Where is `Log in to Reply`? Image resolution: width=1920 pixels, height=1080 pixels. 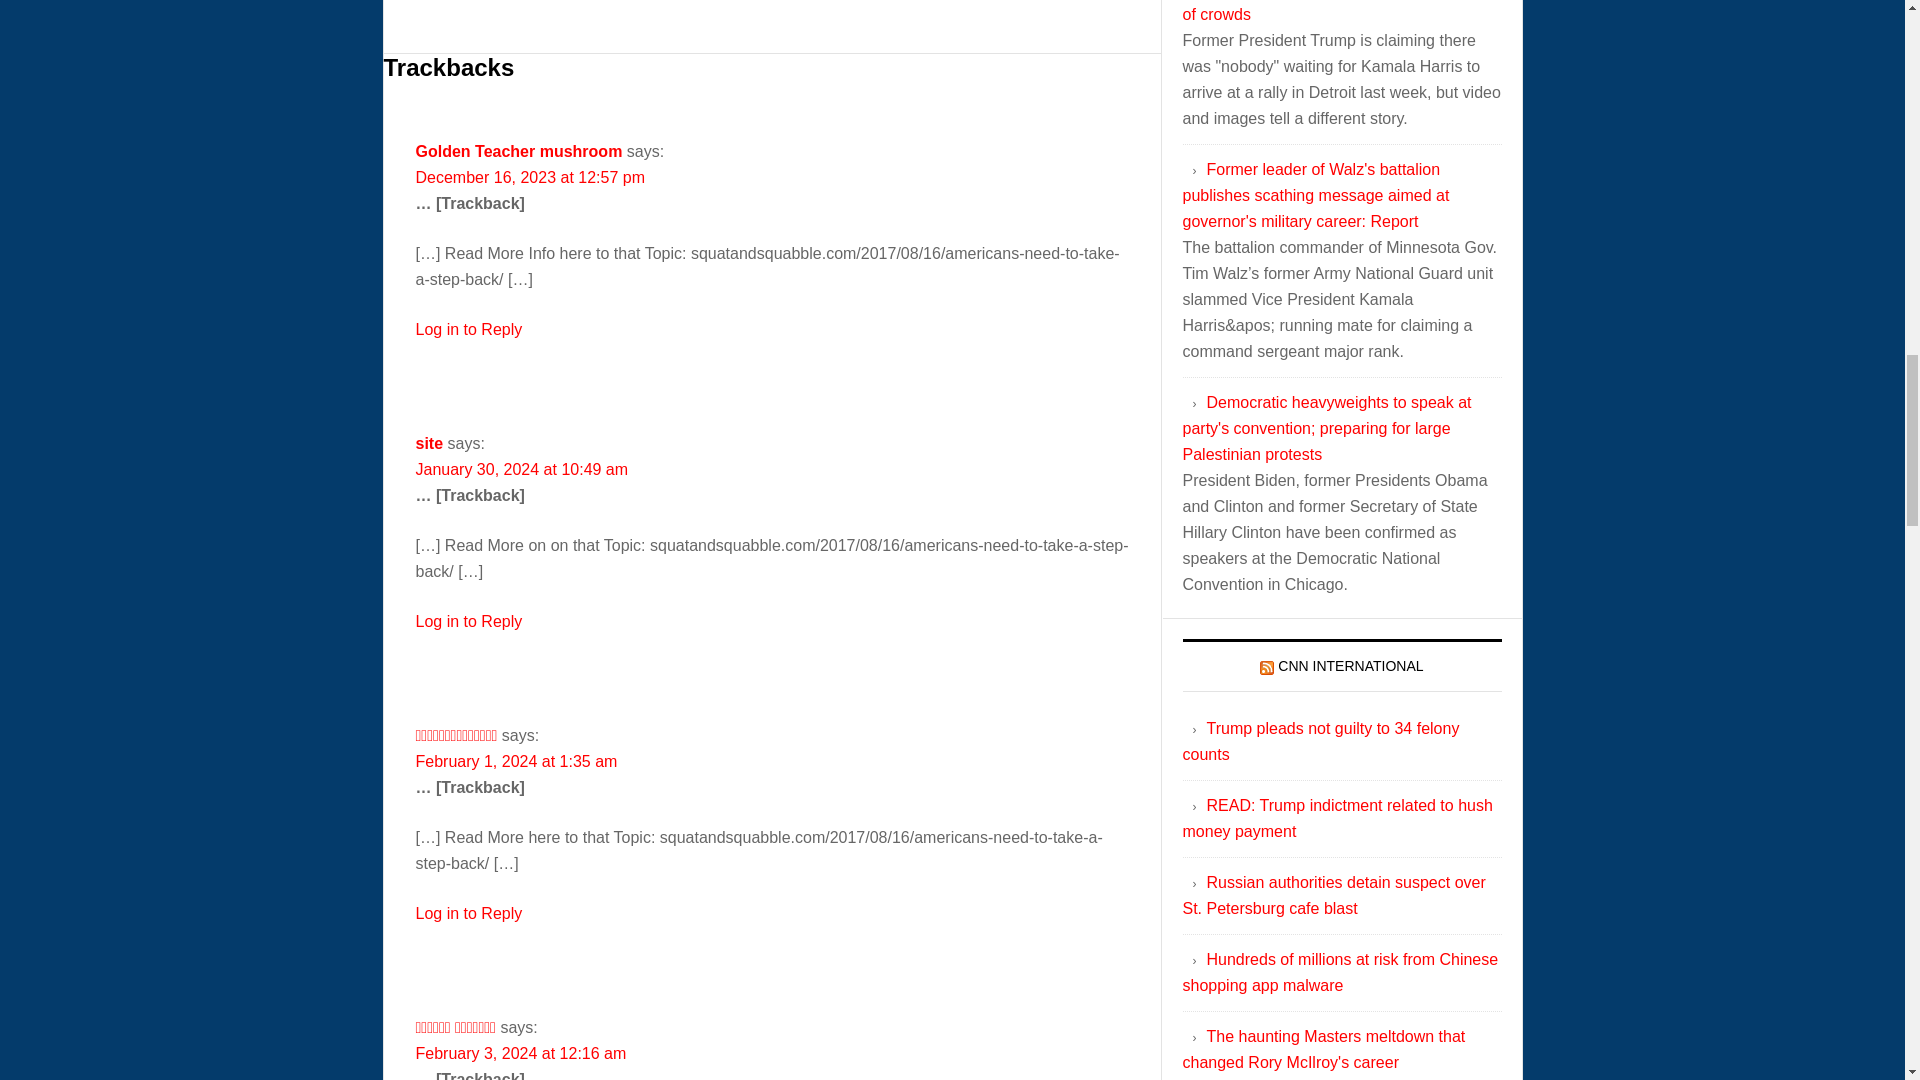 Log in to Reply is located at coordinates (469, 621).